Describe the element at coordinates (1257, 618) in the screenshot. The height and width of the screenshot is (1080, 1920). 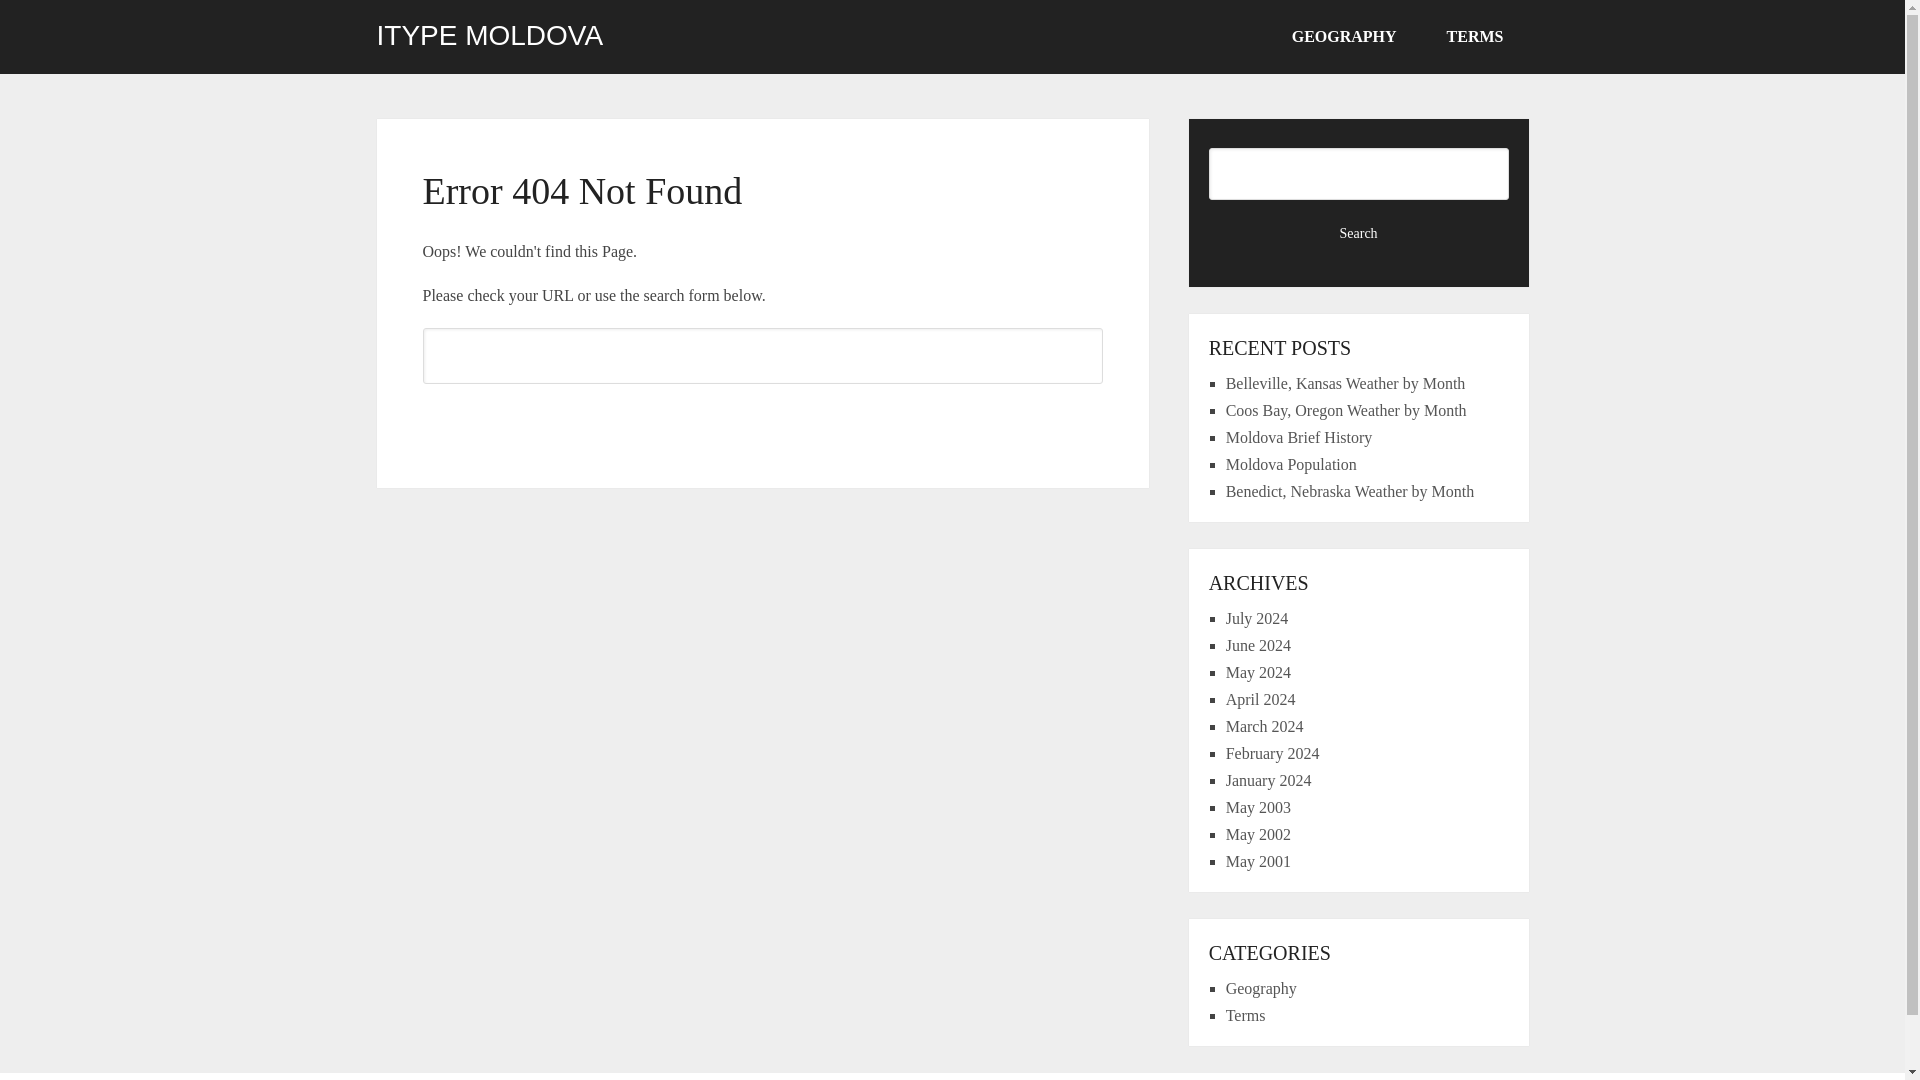
I see `July 2024` at that location.